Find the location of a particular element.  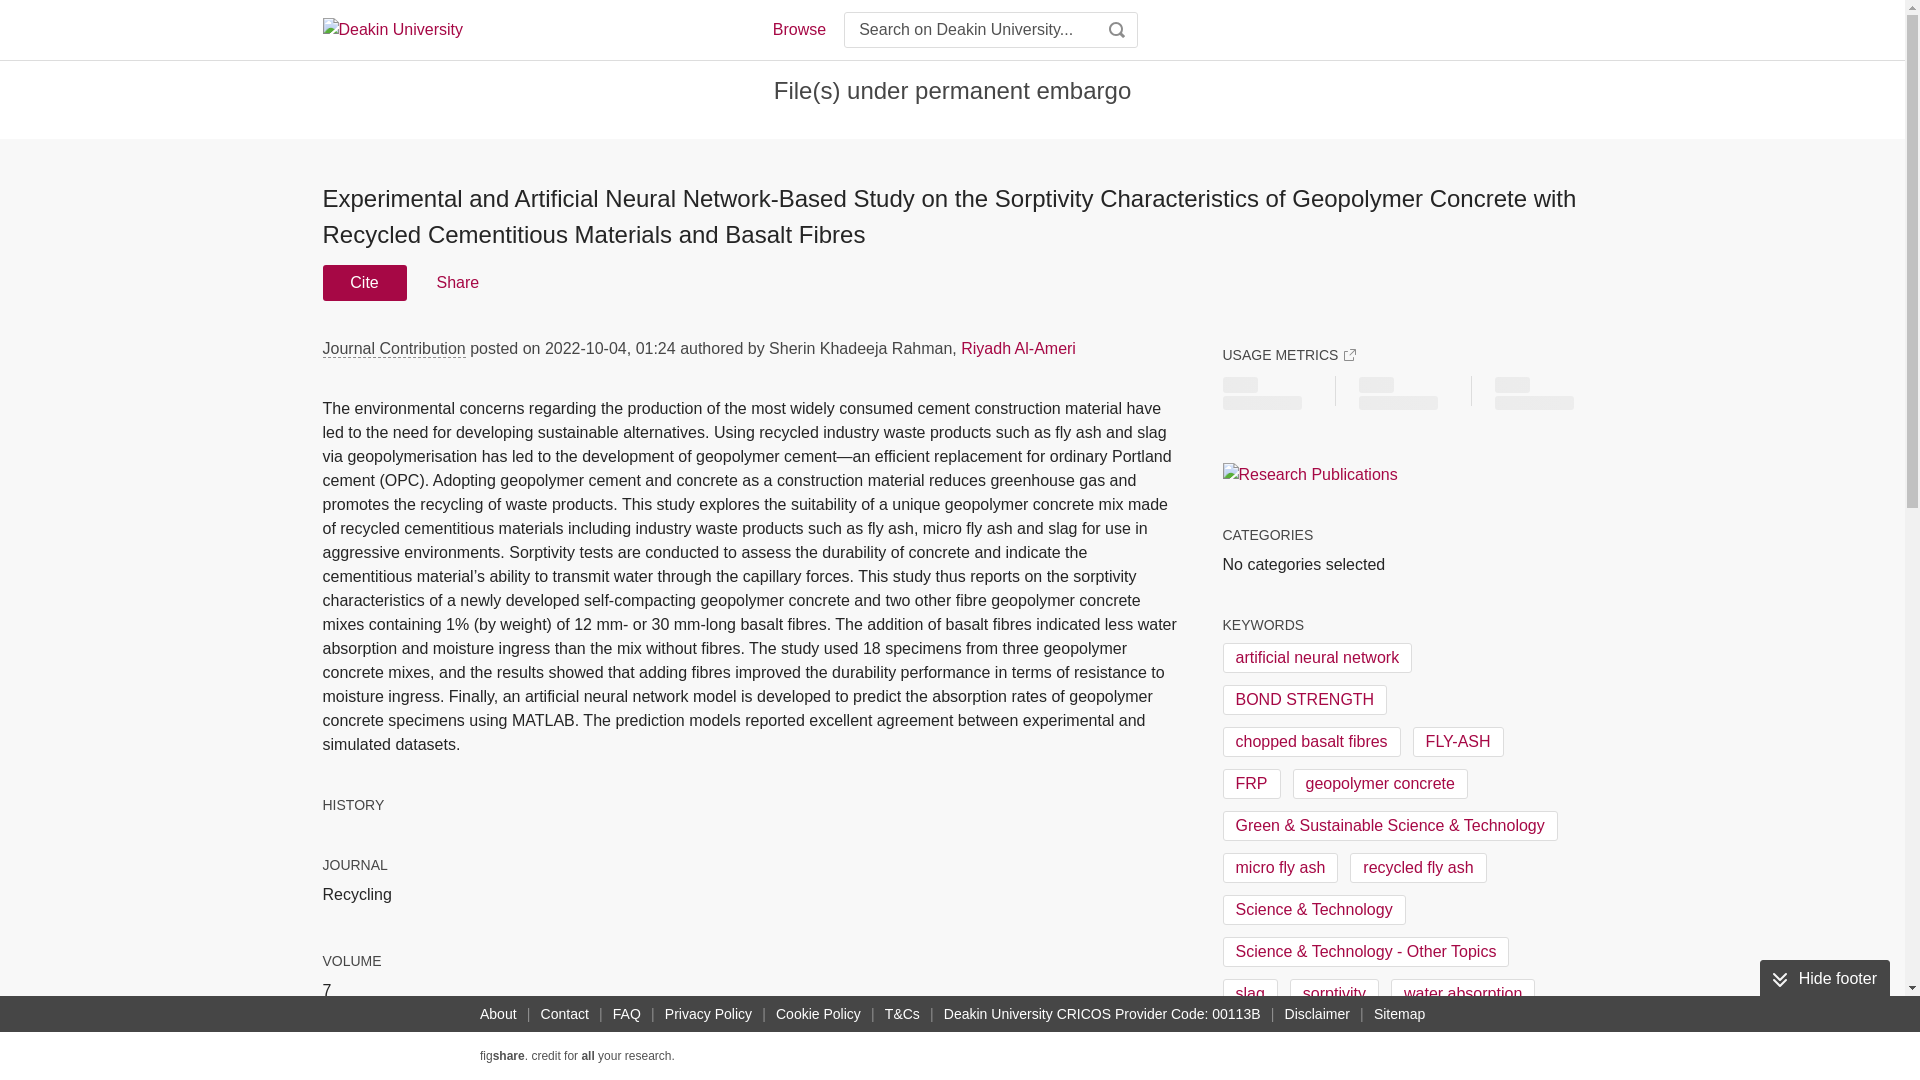

Privacy Policy is located at coordinates (708, 1014).